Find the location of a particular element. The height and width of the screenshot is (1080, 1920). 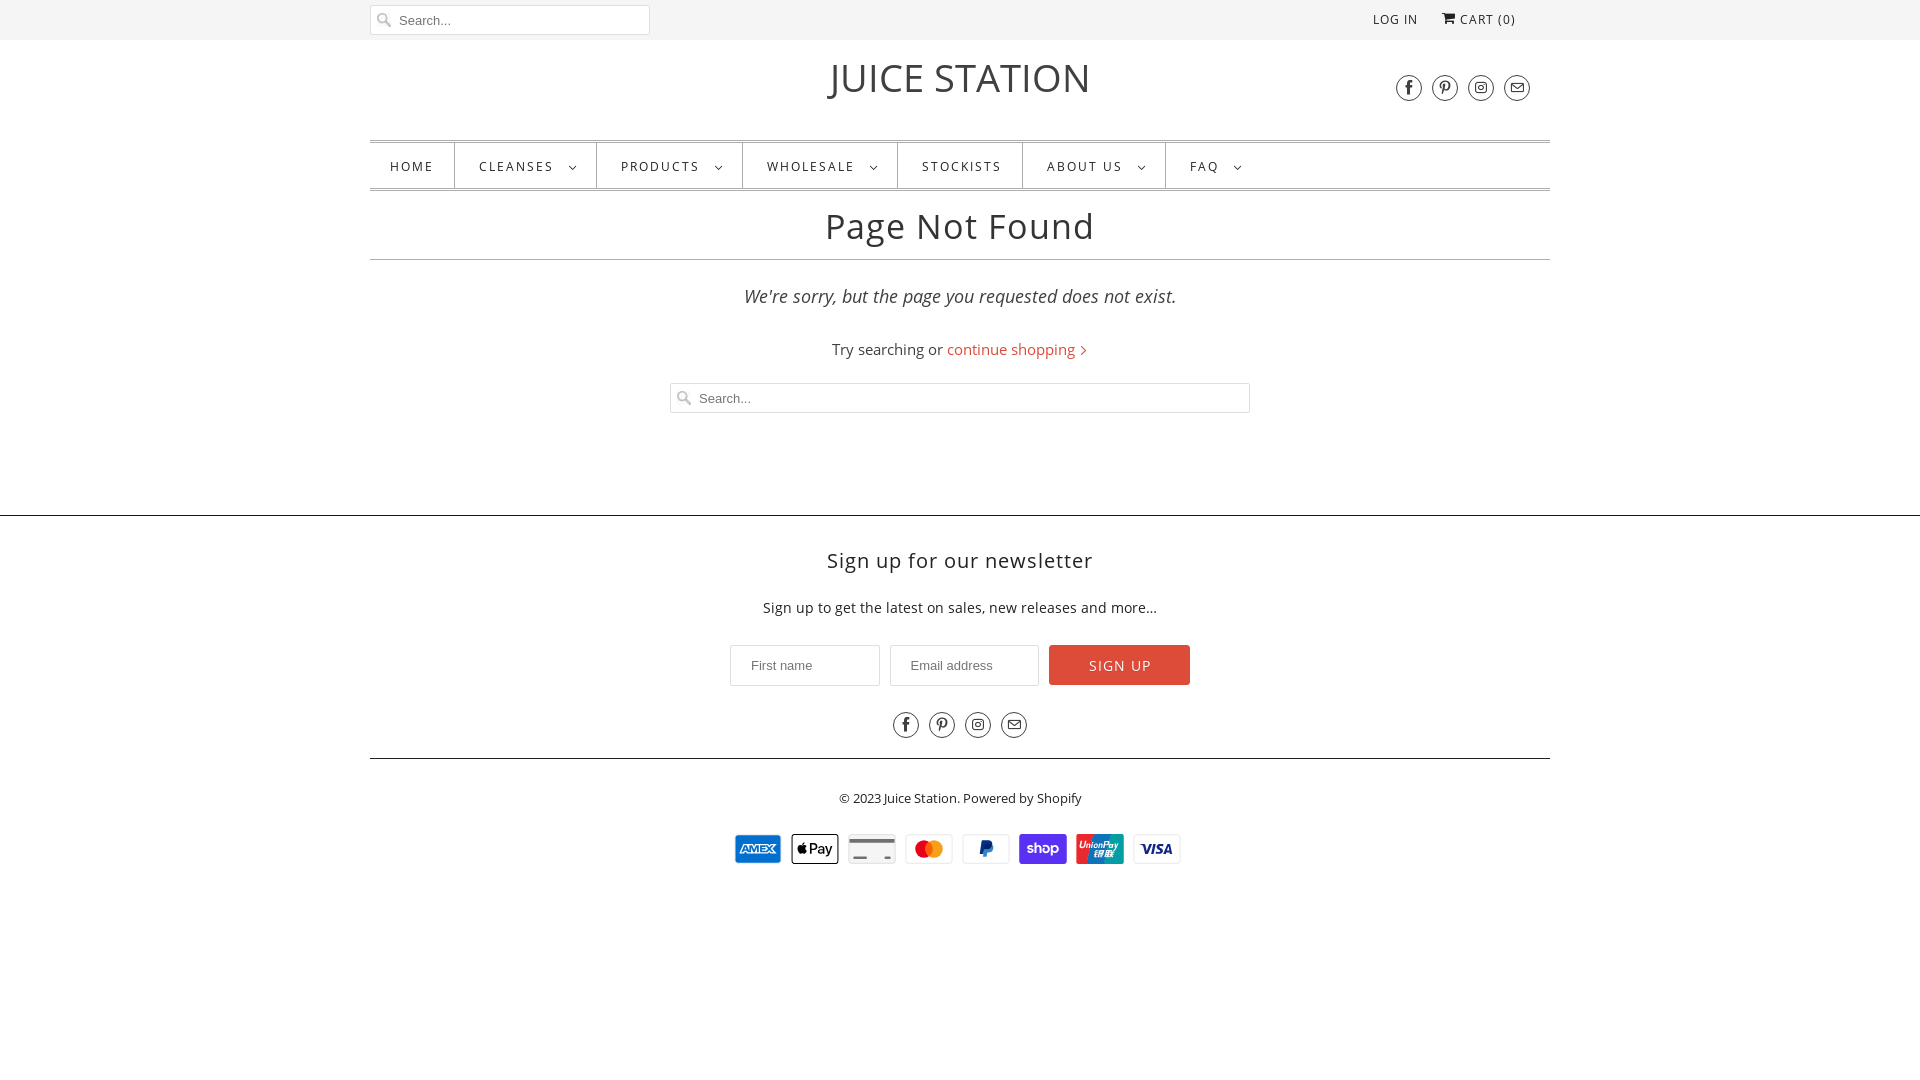

JUICE STATION is located at coordinates (960, 78).